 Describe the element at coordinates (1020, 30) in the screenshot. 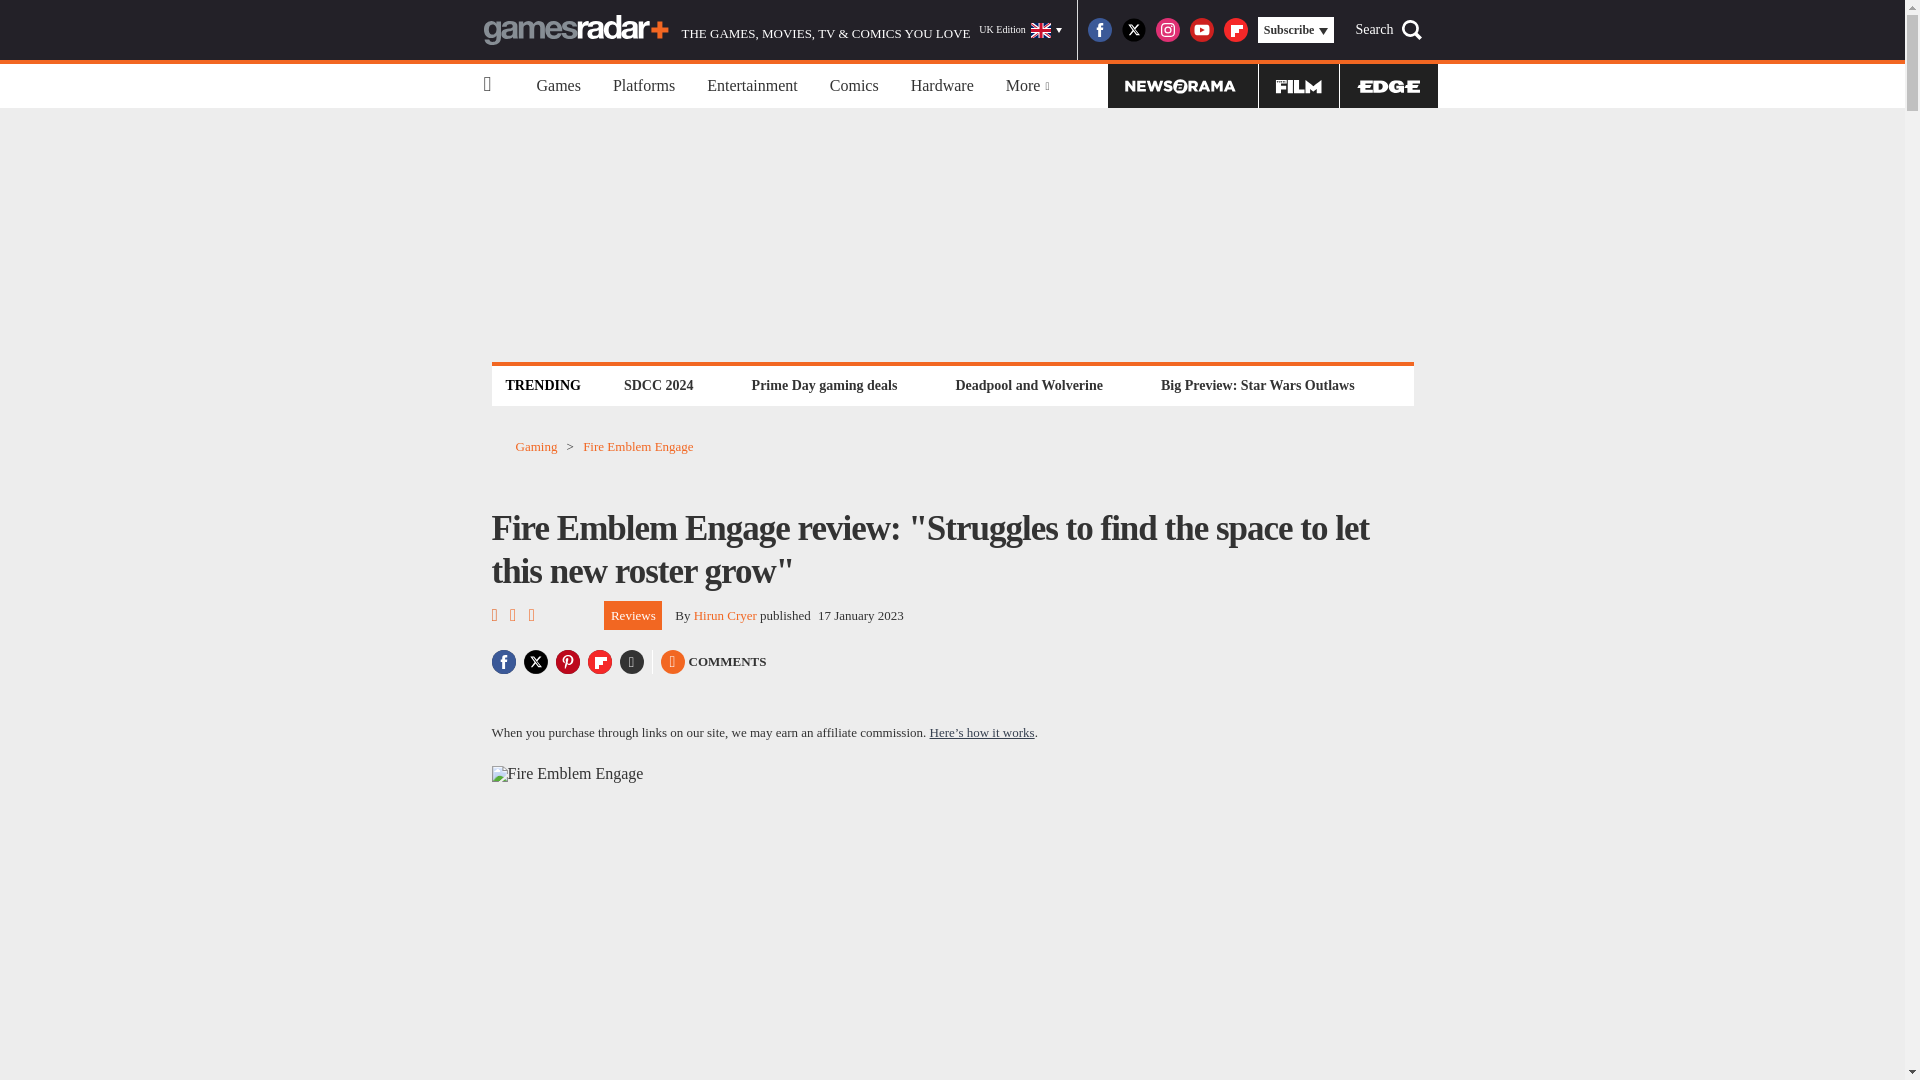

I see `UK Edition` at that location.